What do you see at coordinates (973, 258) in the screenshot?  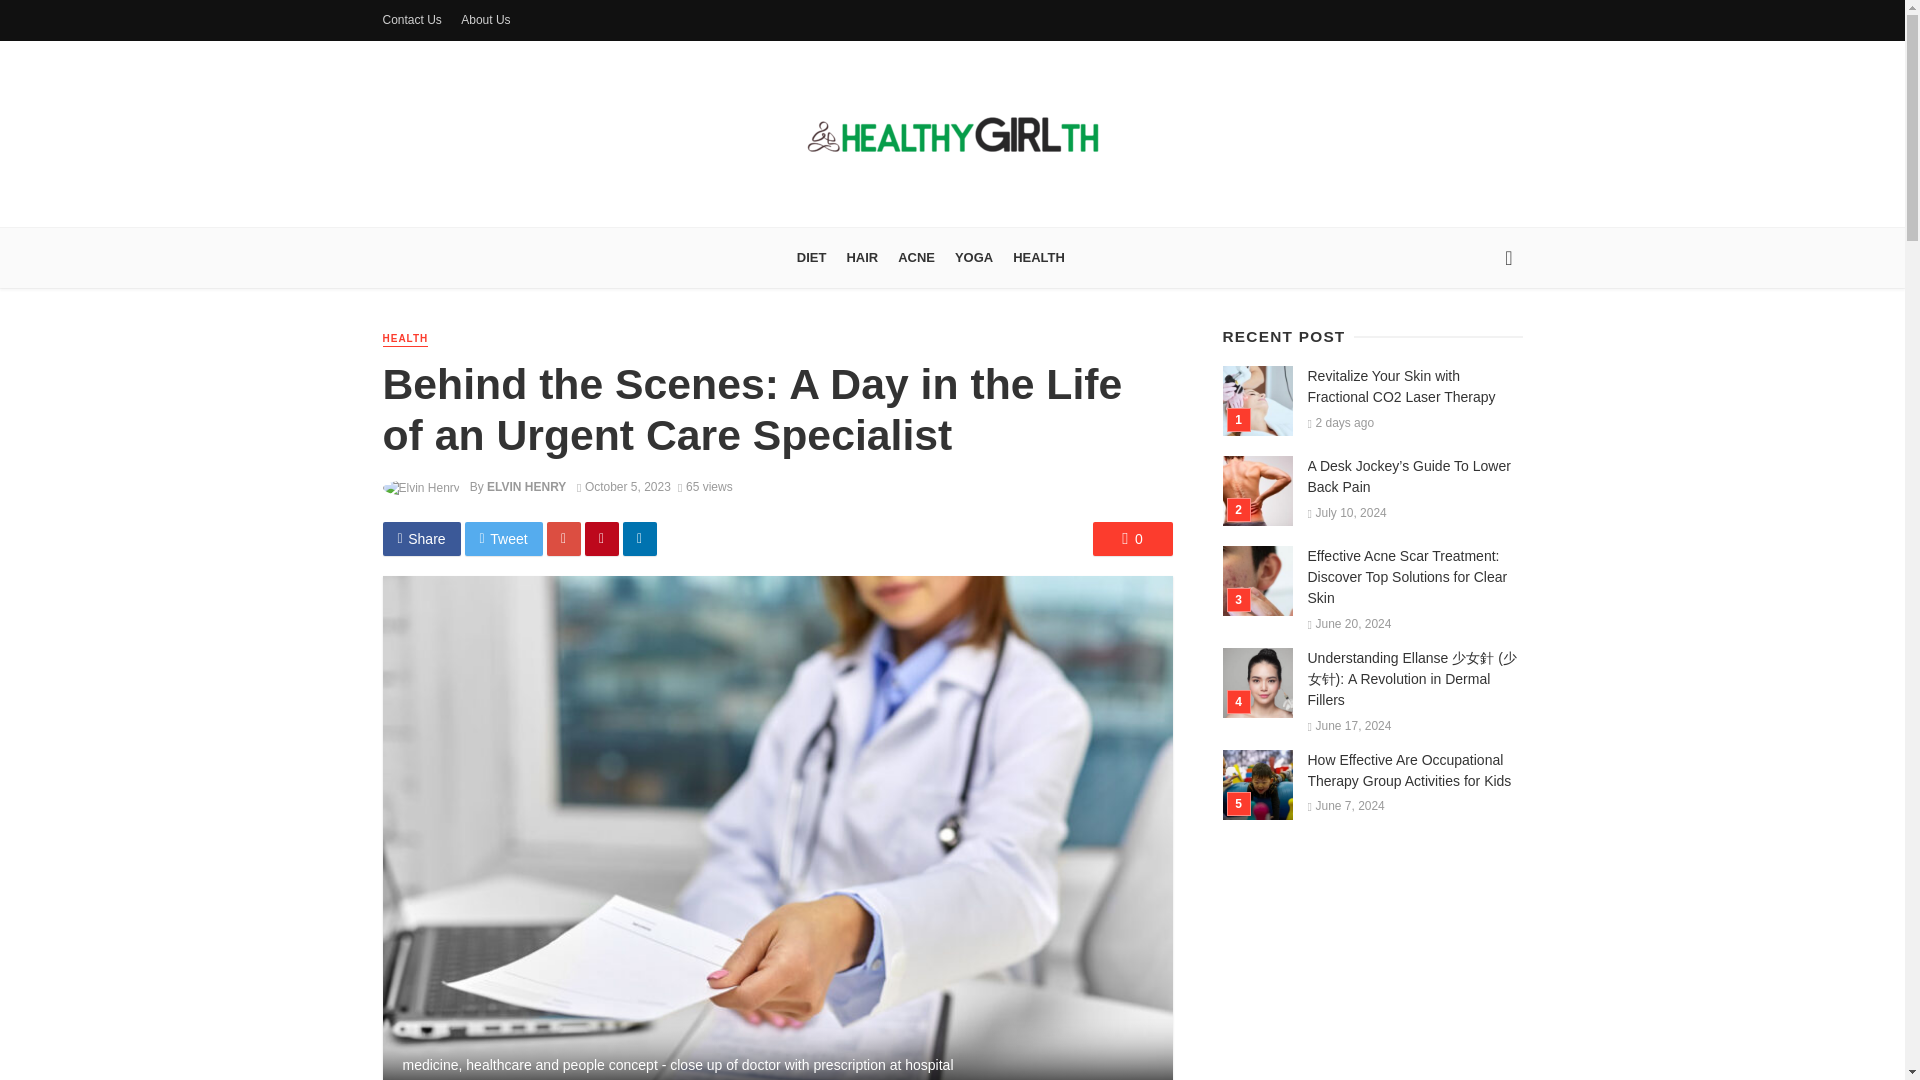 I see `YOGA` at bounding box center [973, 258].